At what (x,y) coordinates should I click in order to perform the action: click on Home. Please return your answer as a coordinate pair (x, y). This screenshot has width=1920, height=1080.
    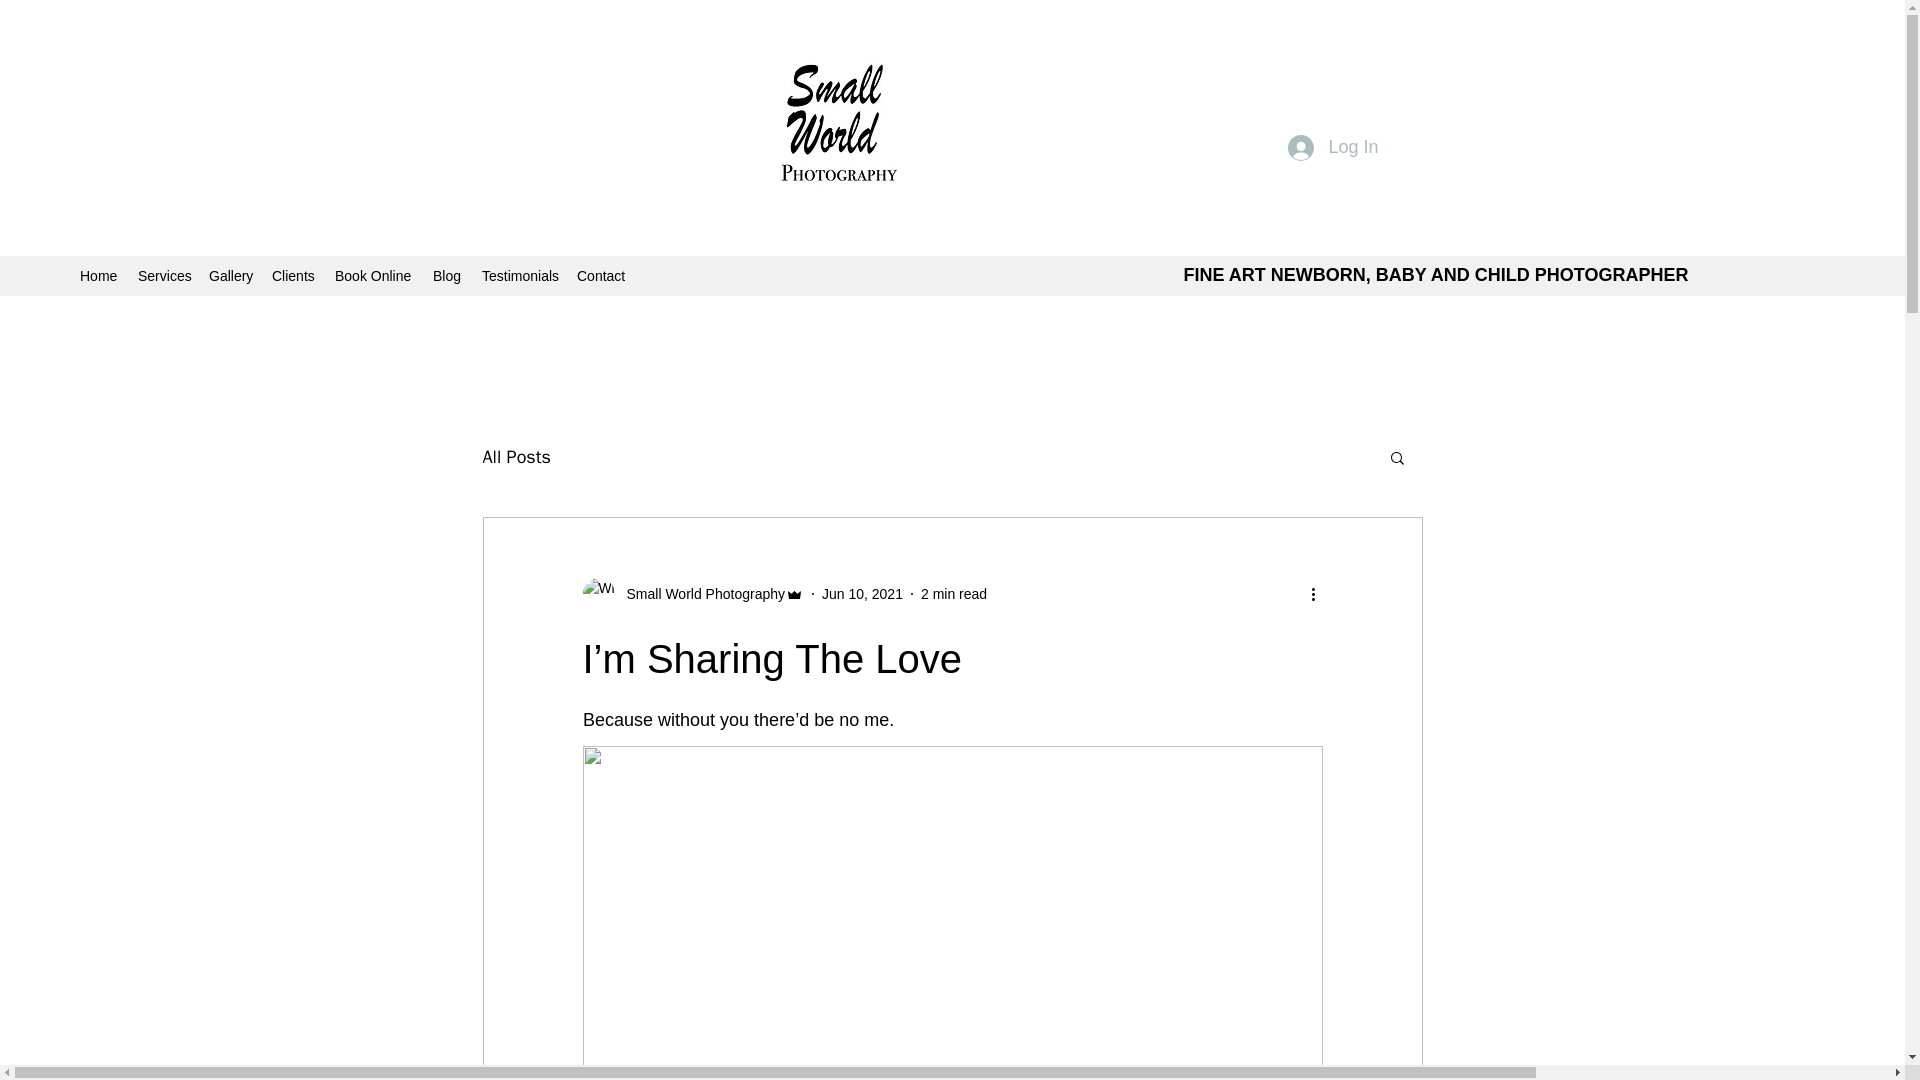
    Looking at the image, I should click on (98, 276).